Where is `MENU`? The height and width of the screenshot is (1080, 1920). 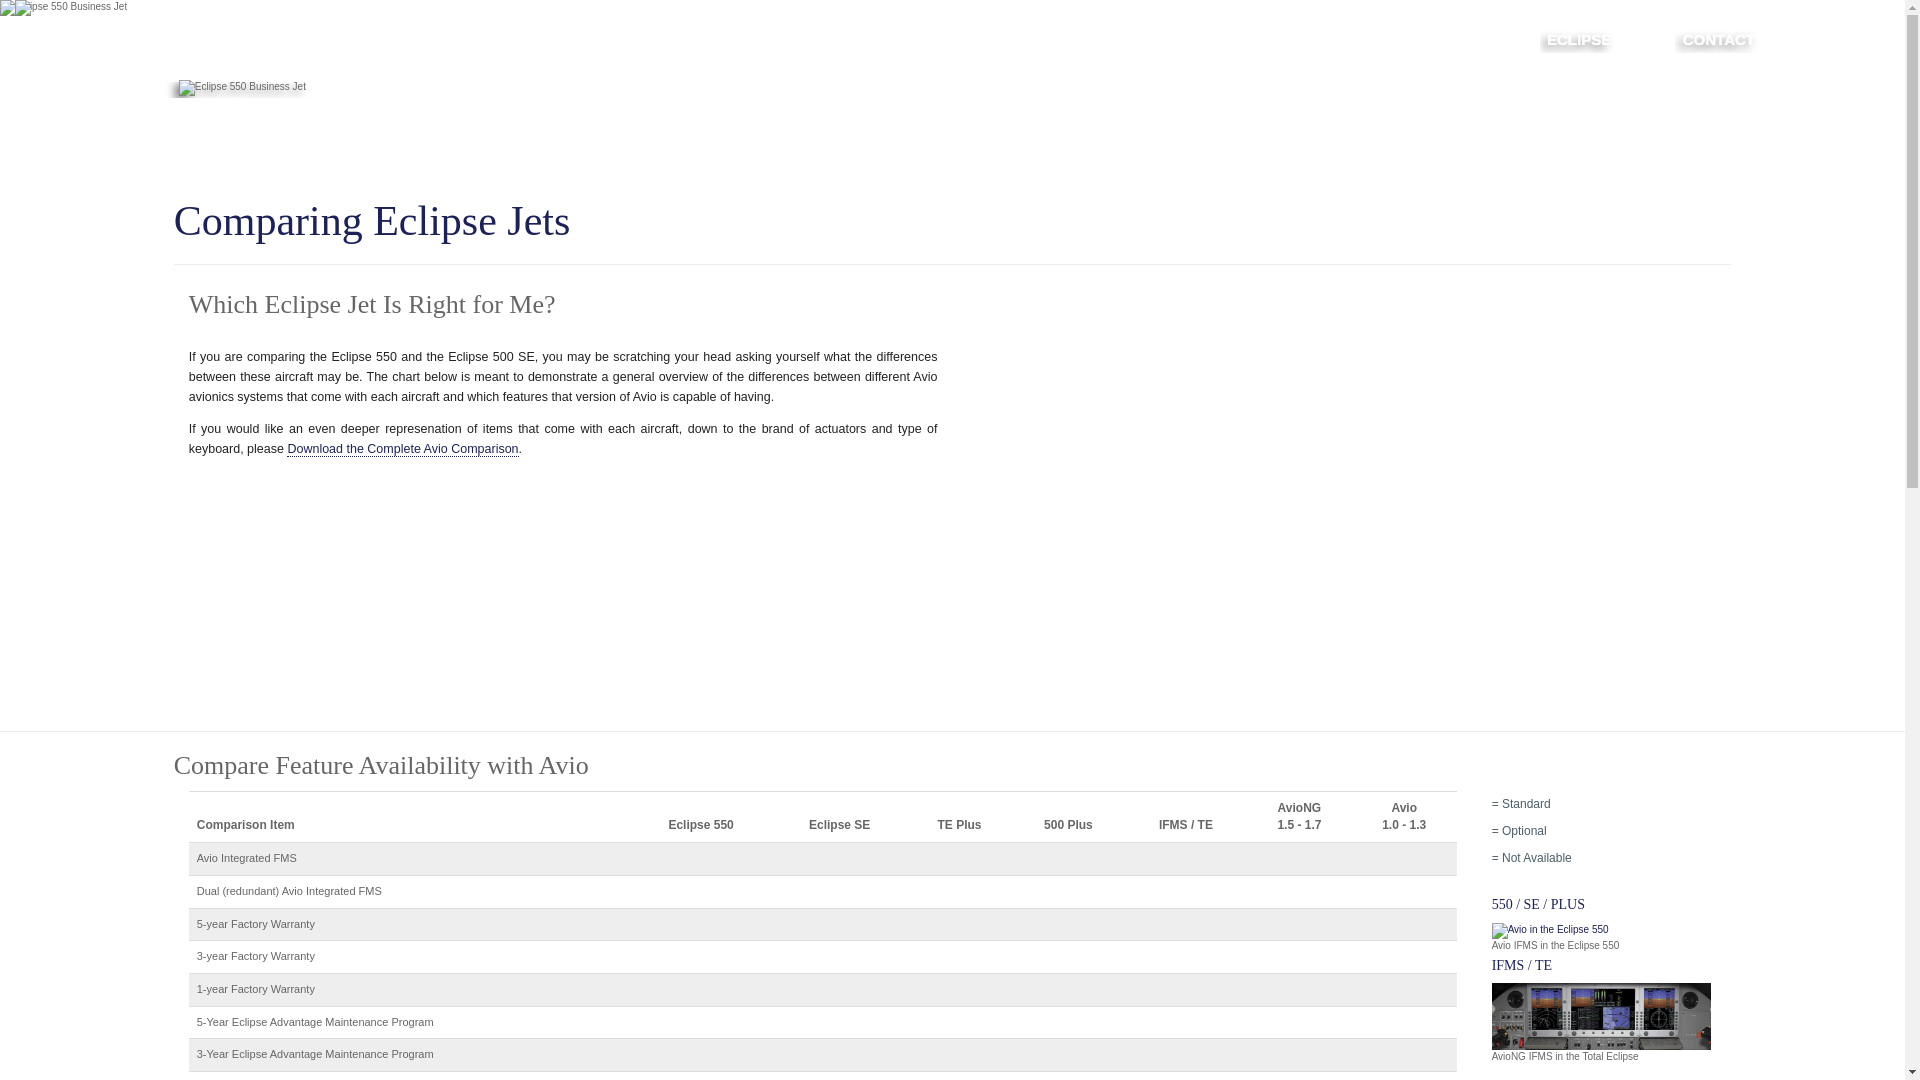 MENU is located at coordinates (1833, 40).